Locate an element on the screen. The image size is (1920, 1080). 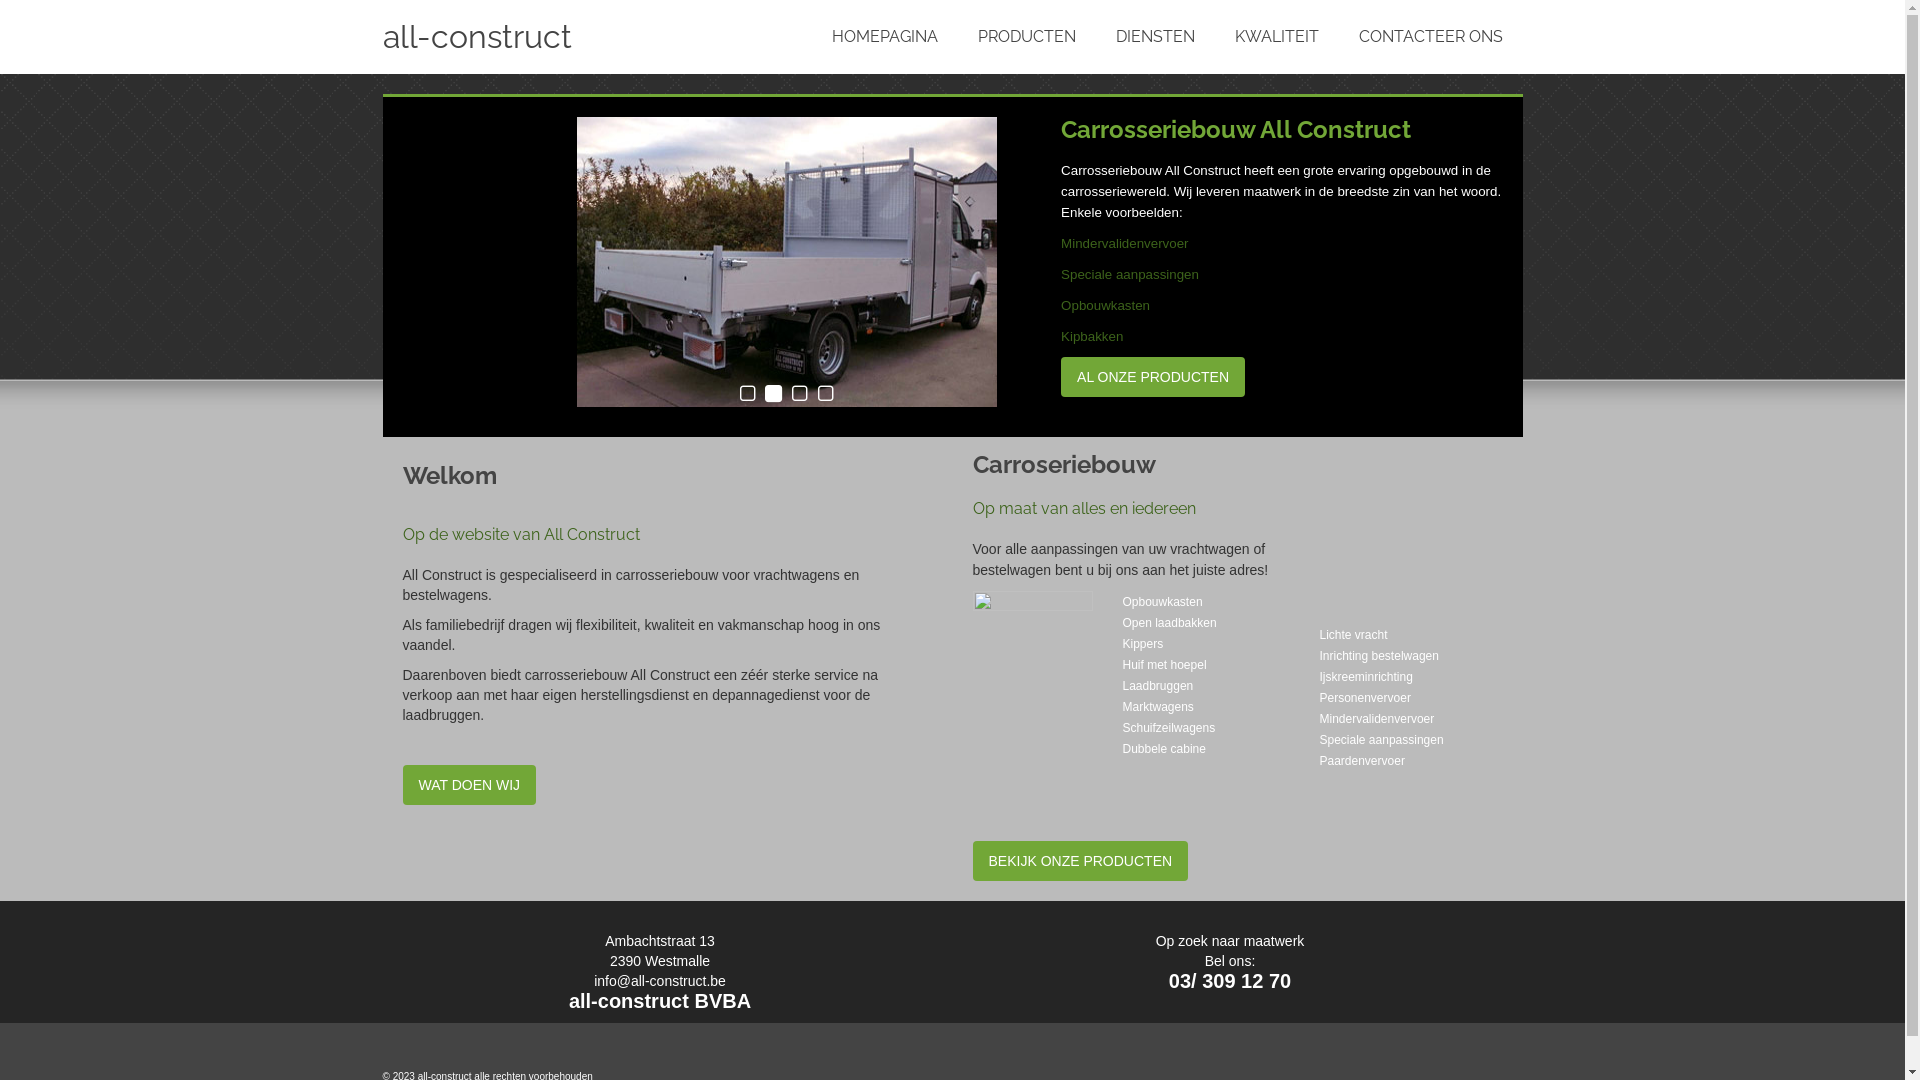
HOMEPAGINA is located at coordinates (885, 37).